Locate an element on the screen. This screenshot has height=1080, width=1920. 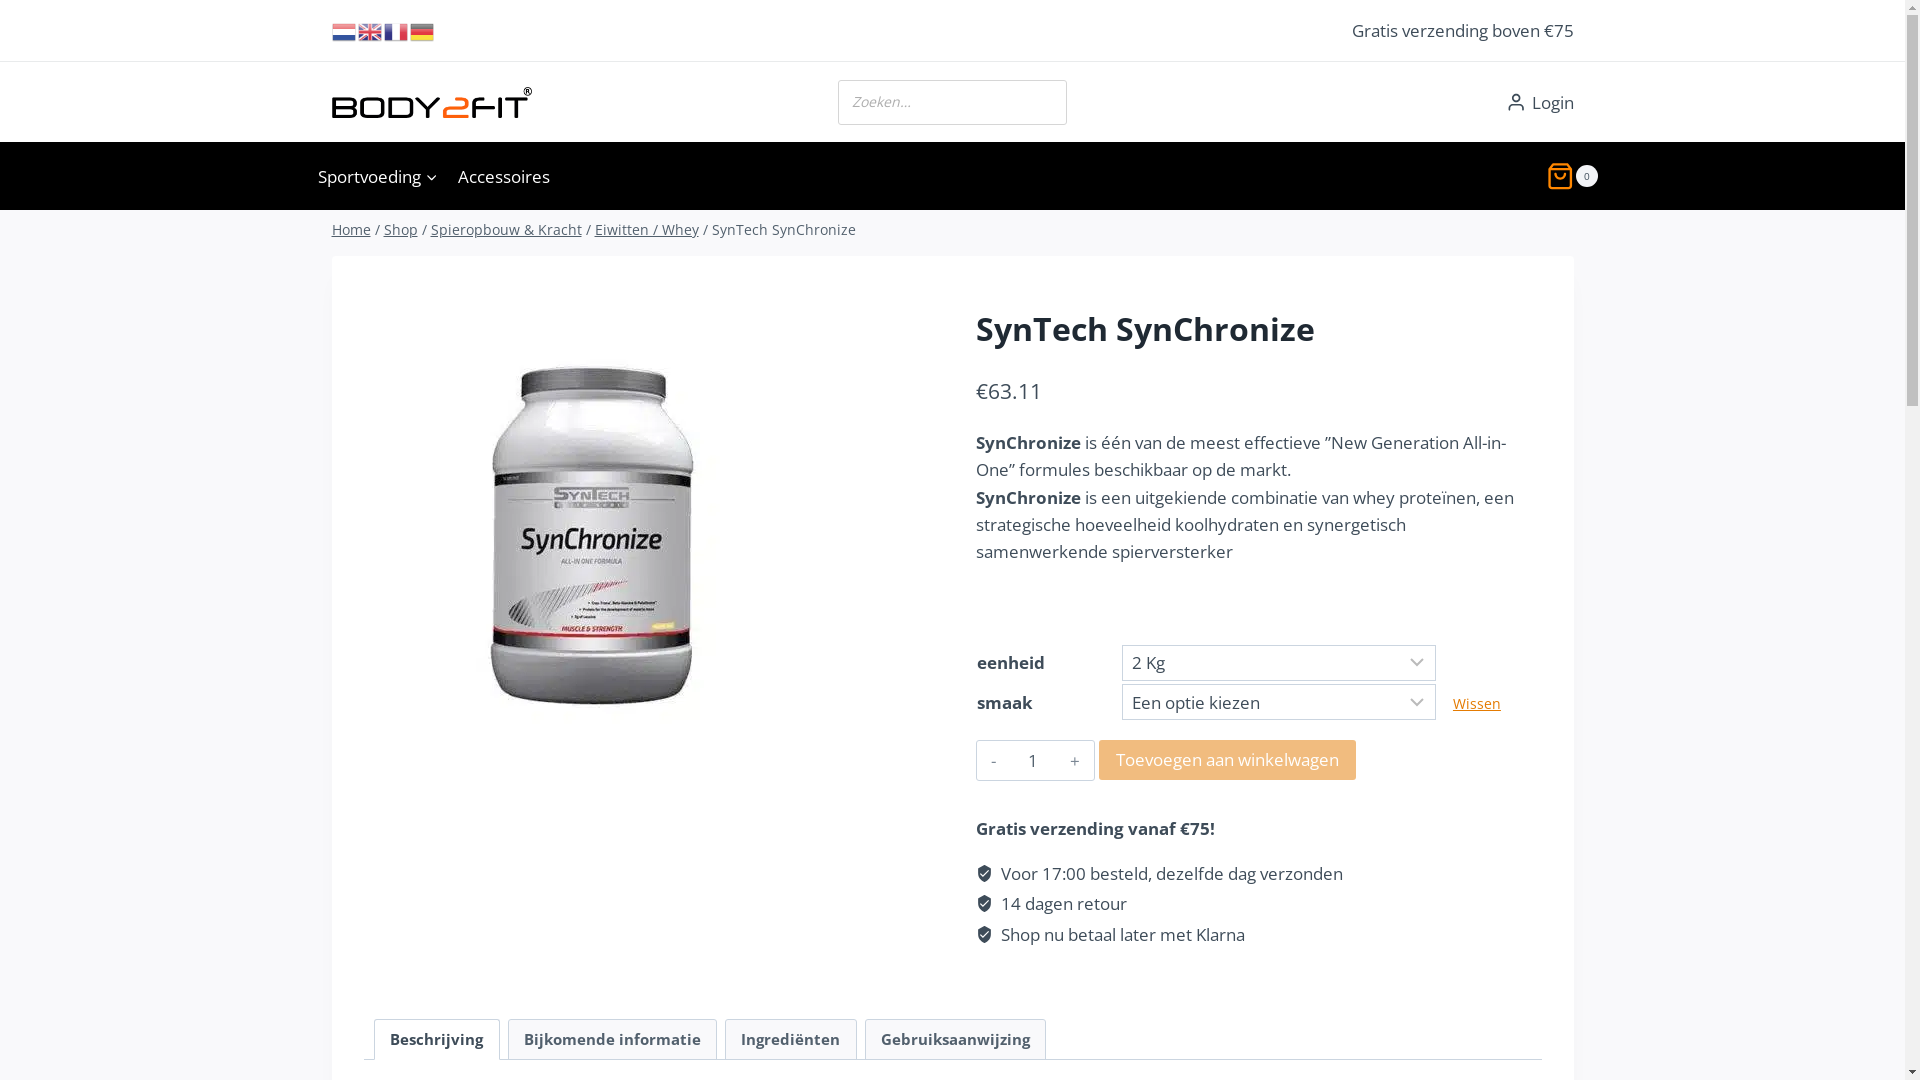
Sportvoeding is located at coordinates (378, 176).